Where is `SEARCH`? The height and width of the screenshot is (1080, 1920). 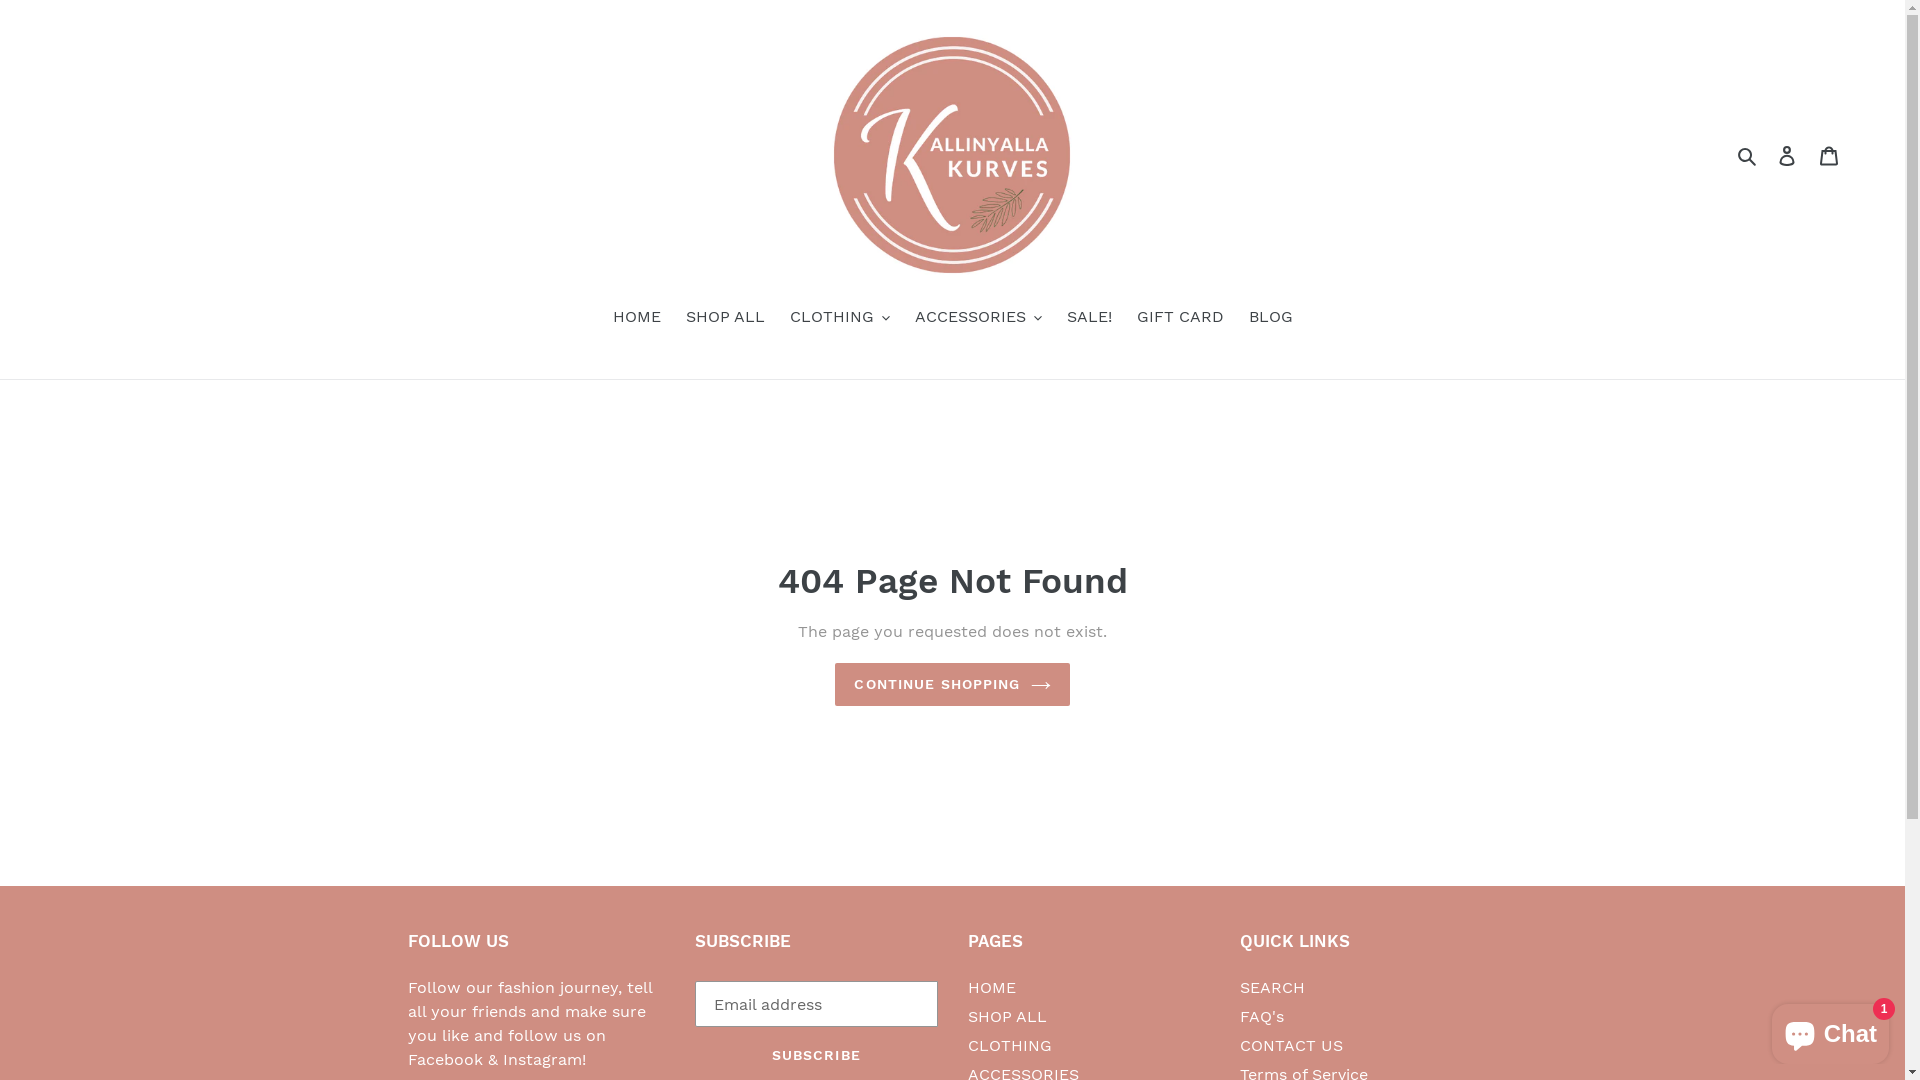 SEARCH is located at coordinates (1272, 988).